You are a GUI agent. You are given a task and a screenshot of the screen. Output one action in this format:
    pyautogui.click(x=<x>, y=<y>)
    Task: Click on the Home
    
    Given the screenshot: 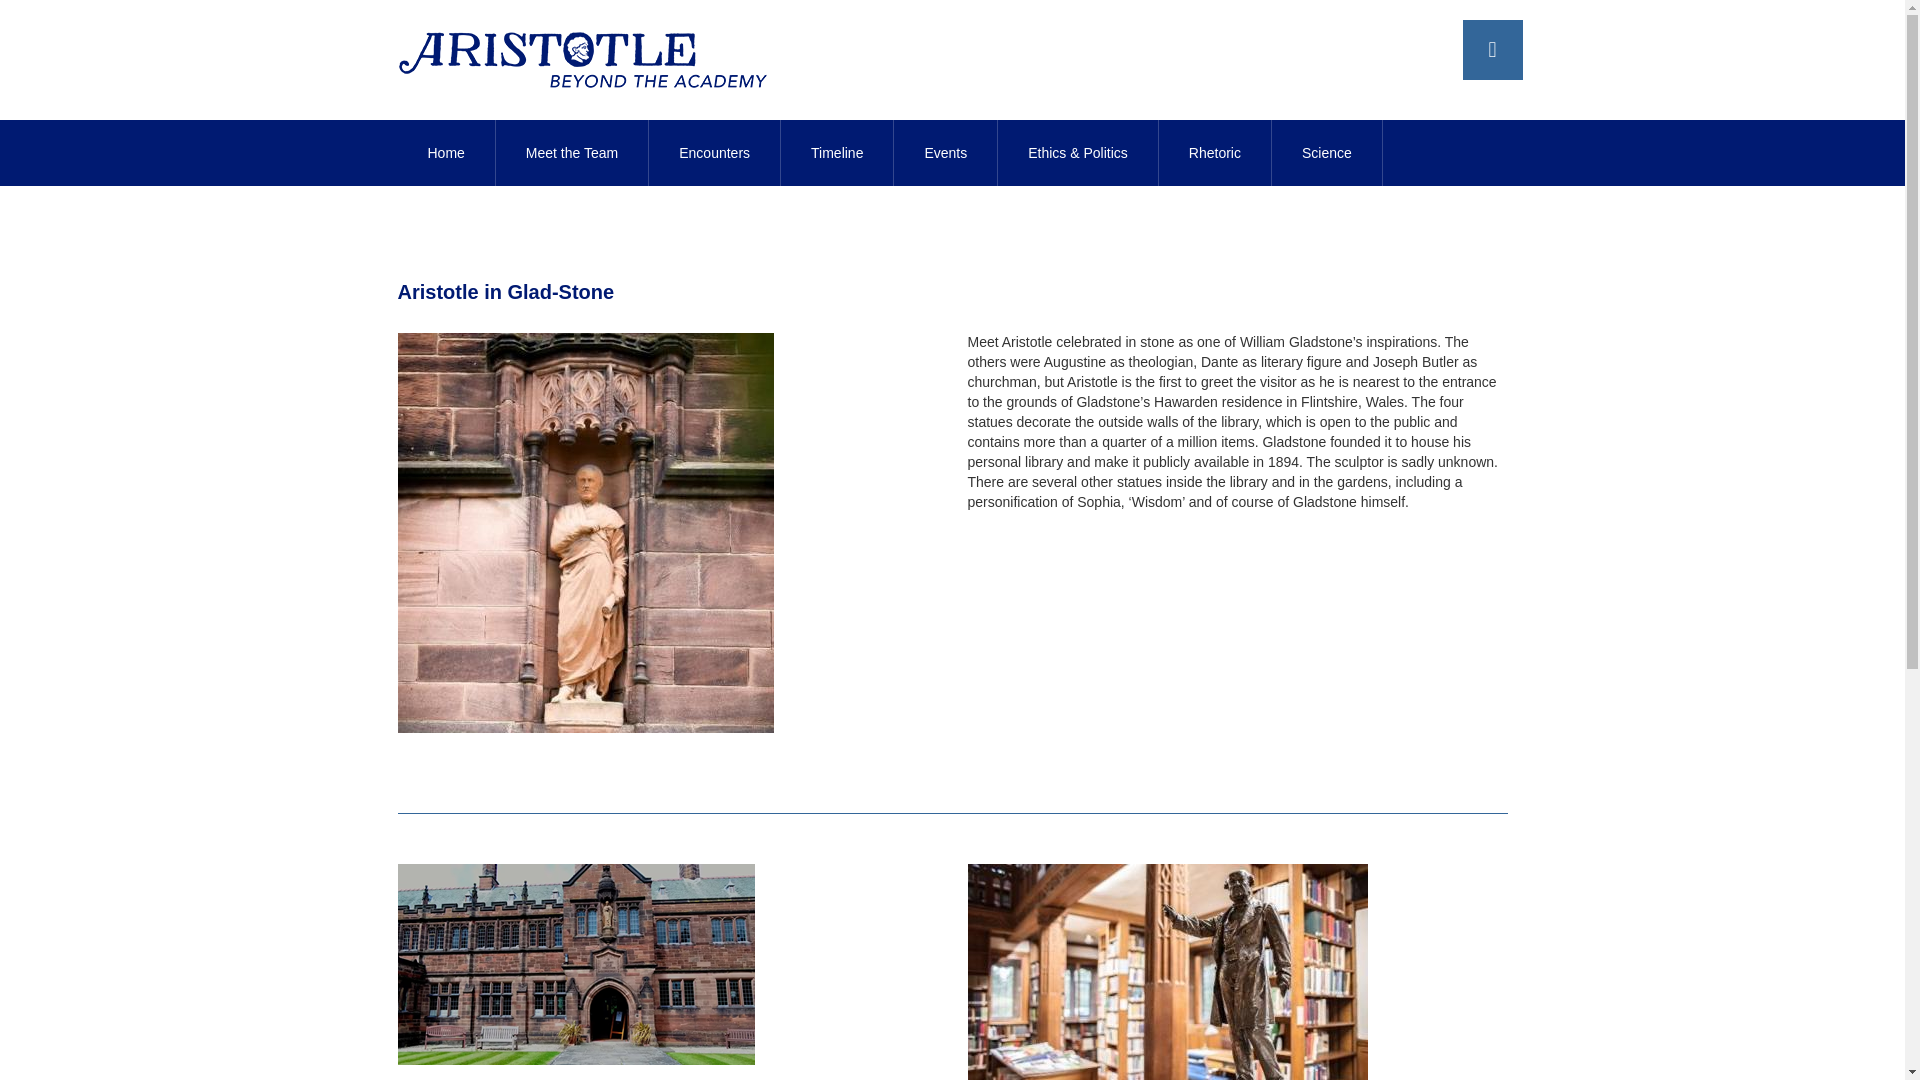 What is the action you would take?
    pyautogui.click(x=446, y=152)
    